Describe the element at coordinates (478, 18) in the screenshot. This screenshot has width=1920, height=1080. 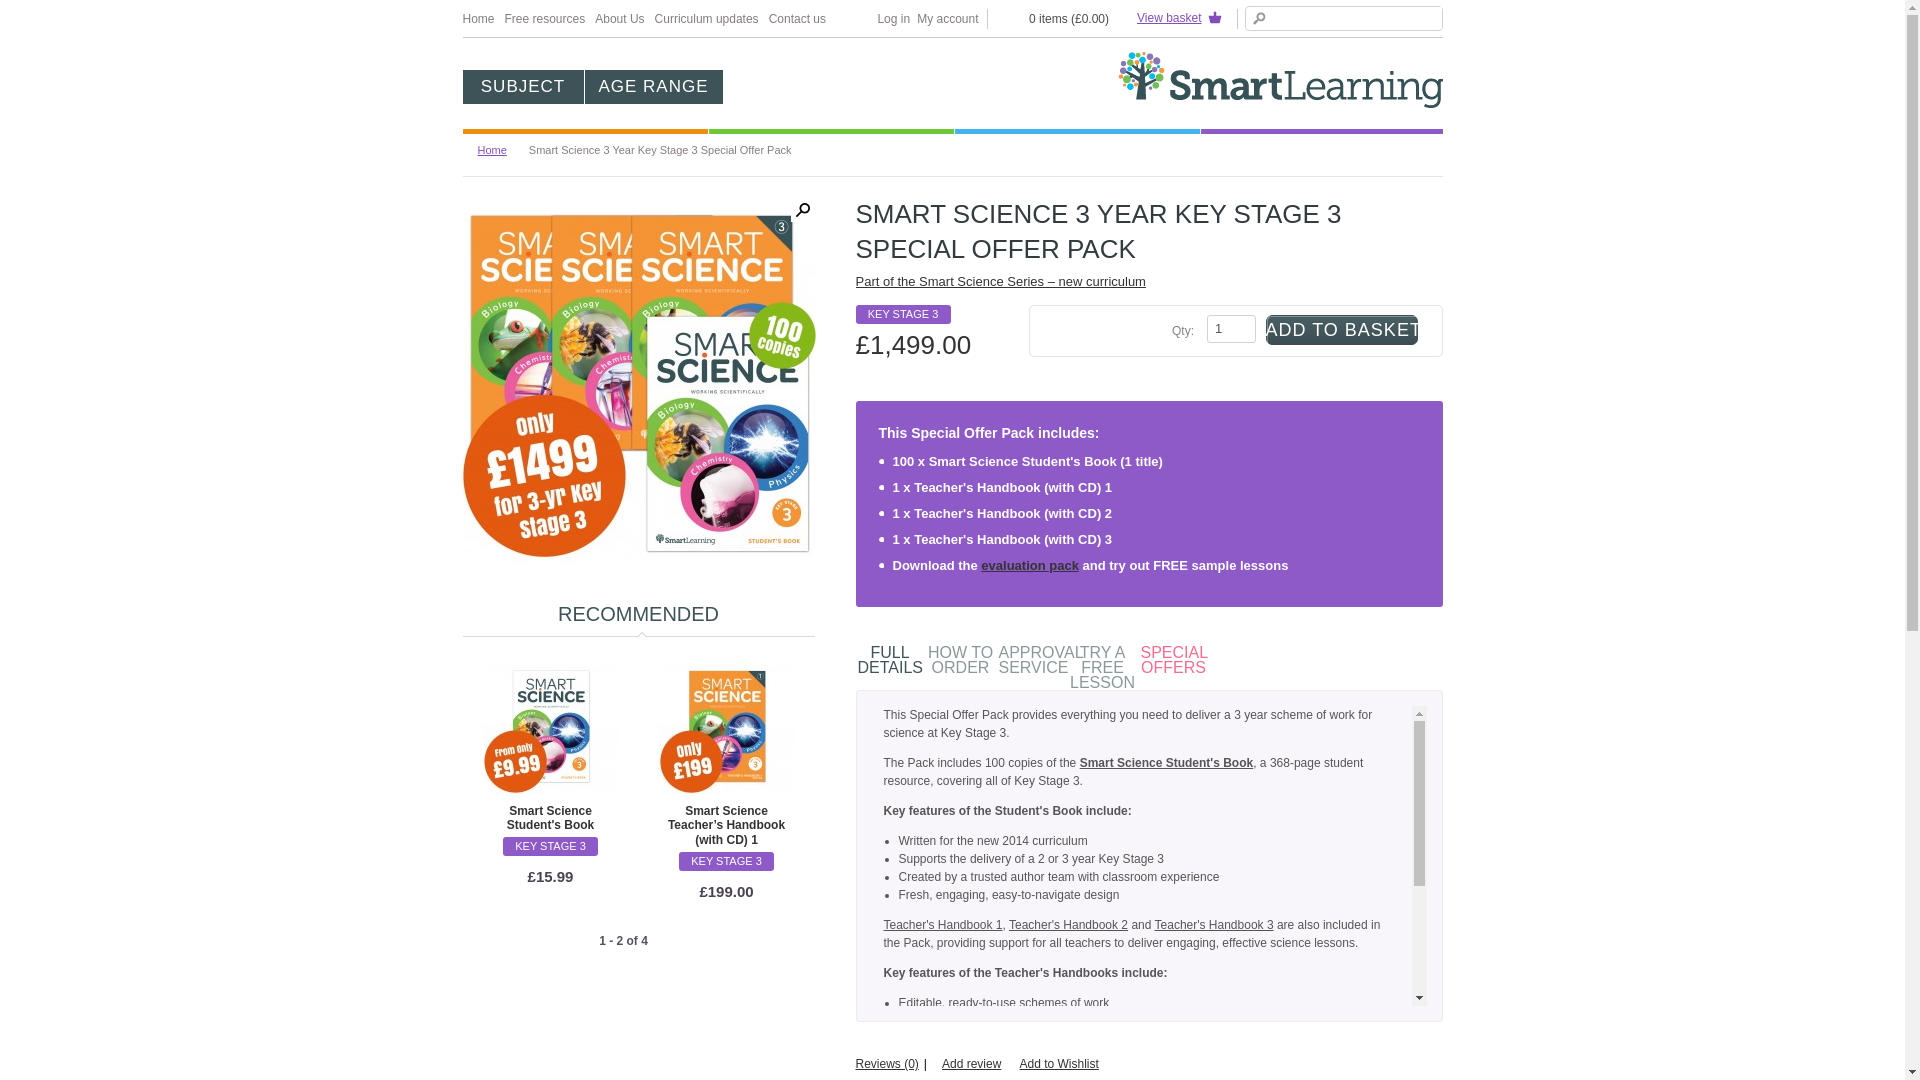
I see `Home` at that location.